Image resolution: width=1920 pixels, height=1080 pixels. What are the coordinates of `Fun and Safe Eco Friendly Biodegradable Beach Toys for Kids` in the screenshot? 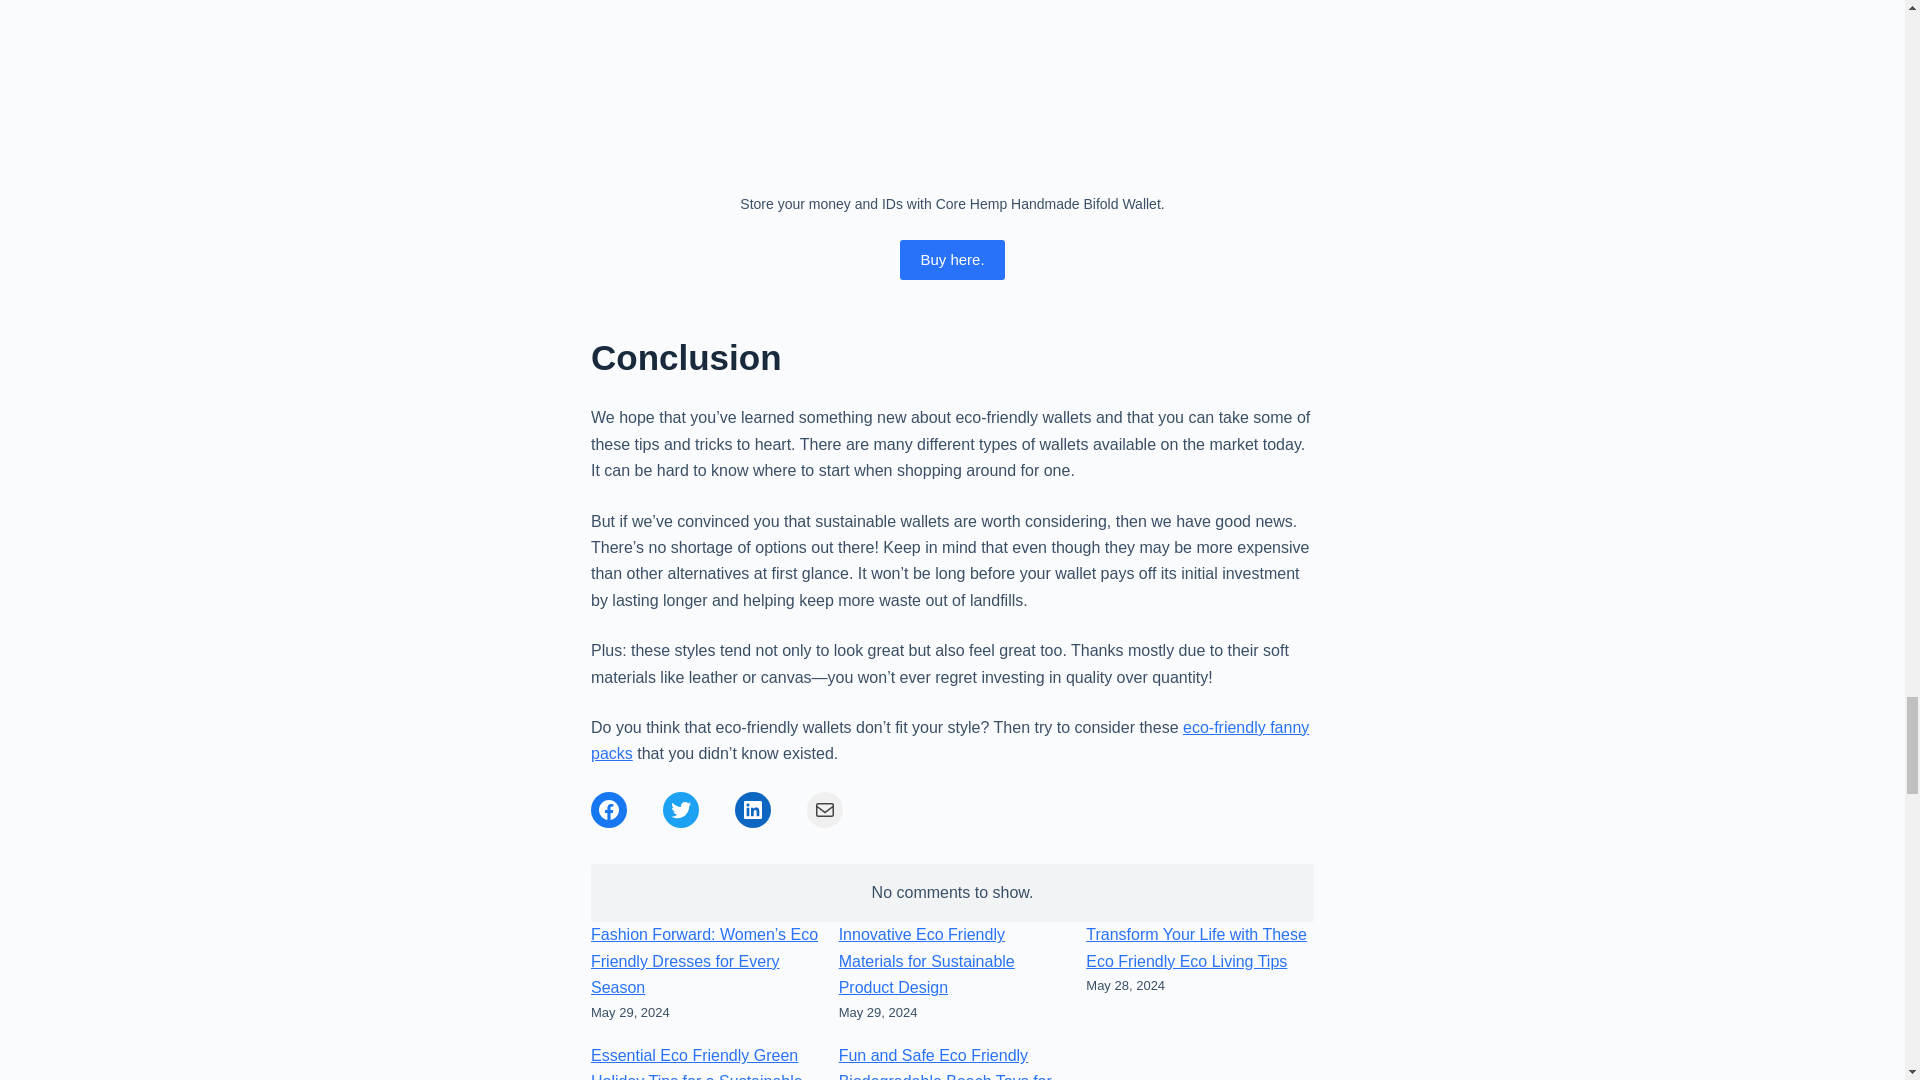 It's located at (946, 1063).